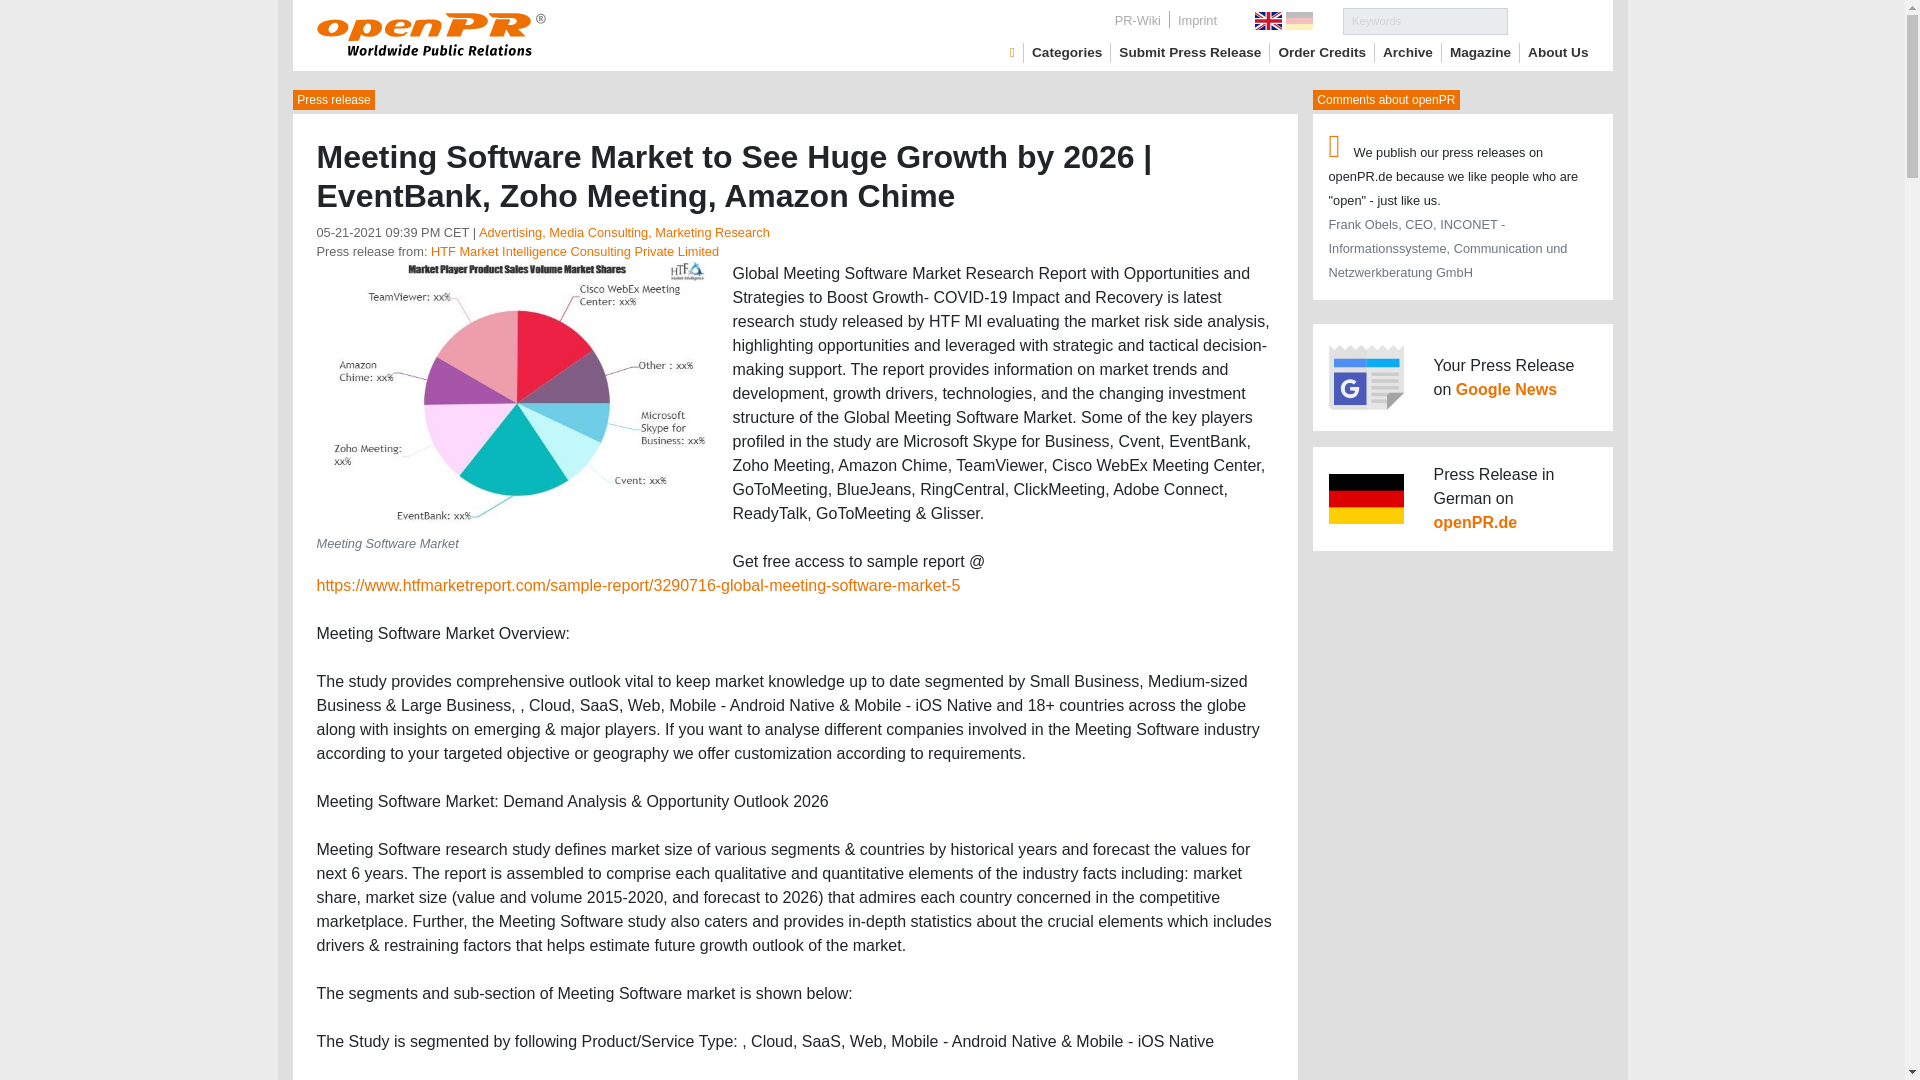 The height and width of the screenshot is (1080, 1920). Describe the element at coordinates (1067, 52) in the screenshot. I see `Categories` at that location.